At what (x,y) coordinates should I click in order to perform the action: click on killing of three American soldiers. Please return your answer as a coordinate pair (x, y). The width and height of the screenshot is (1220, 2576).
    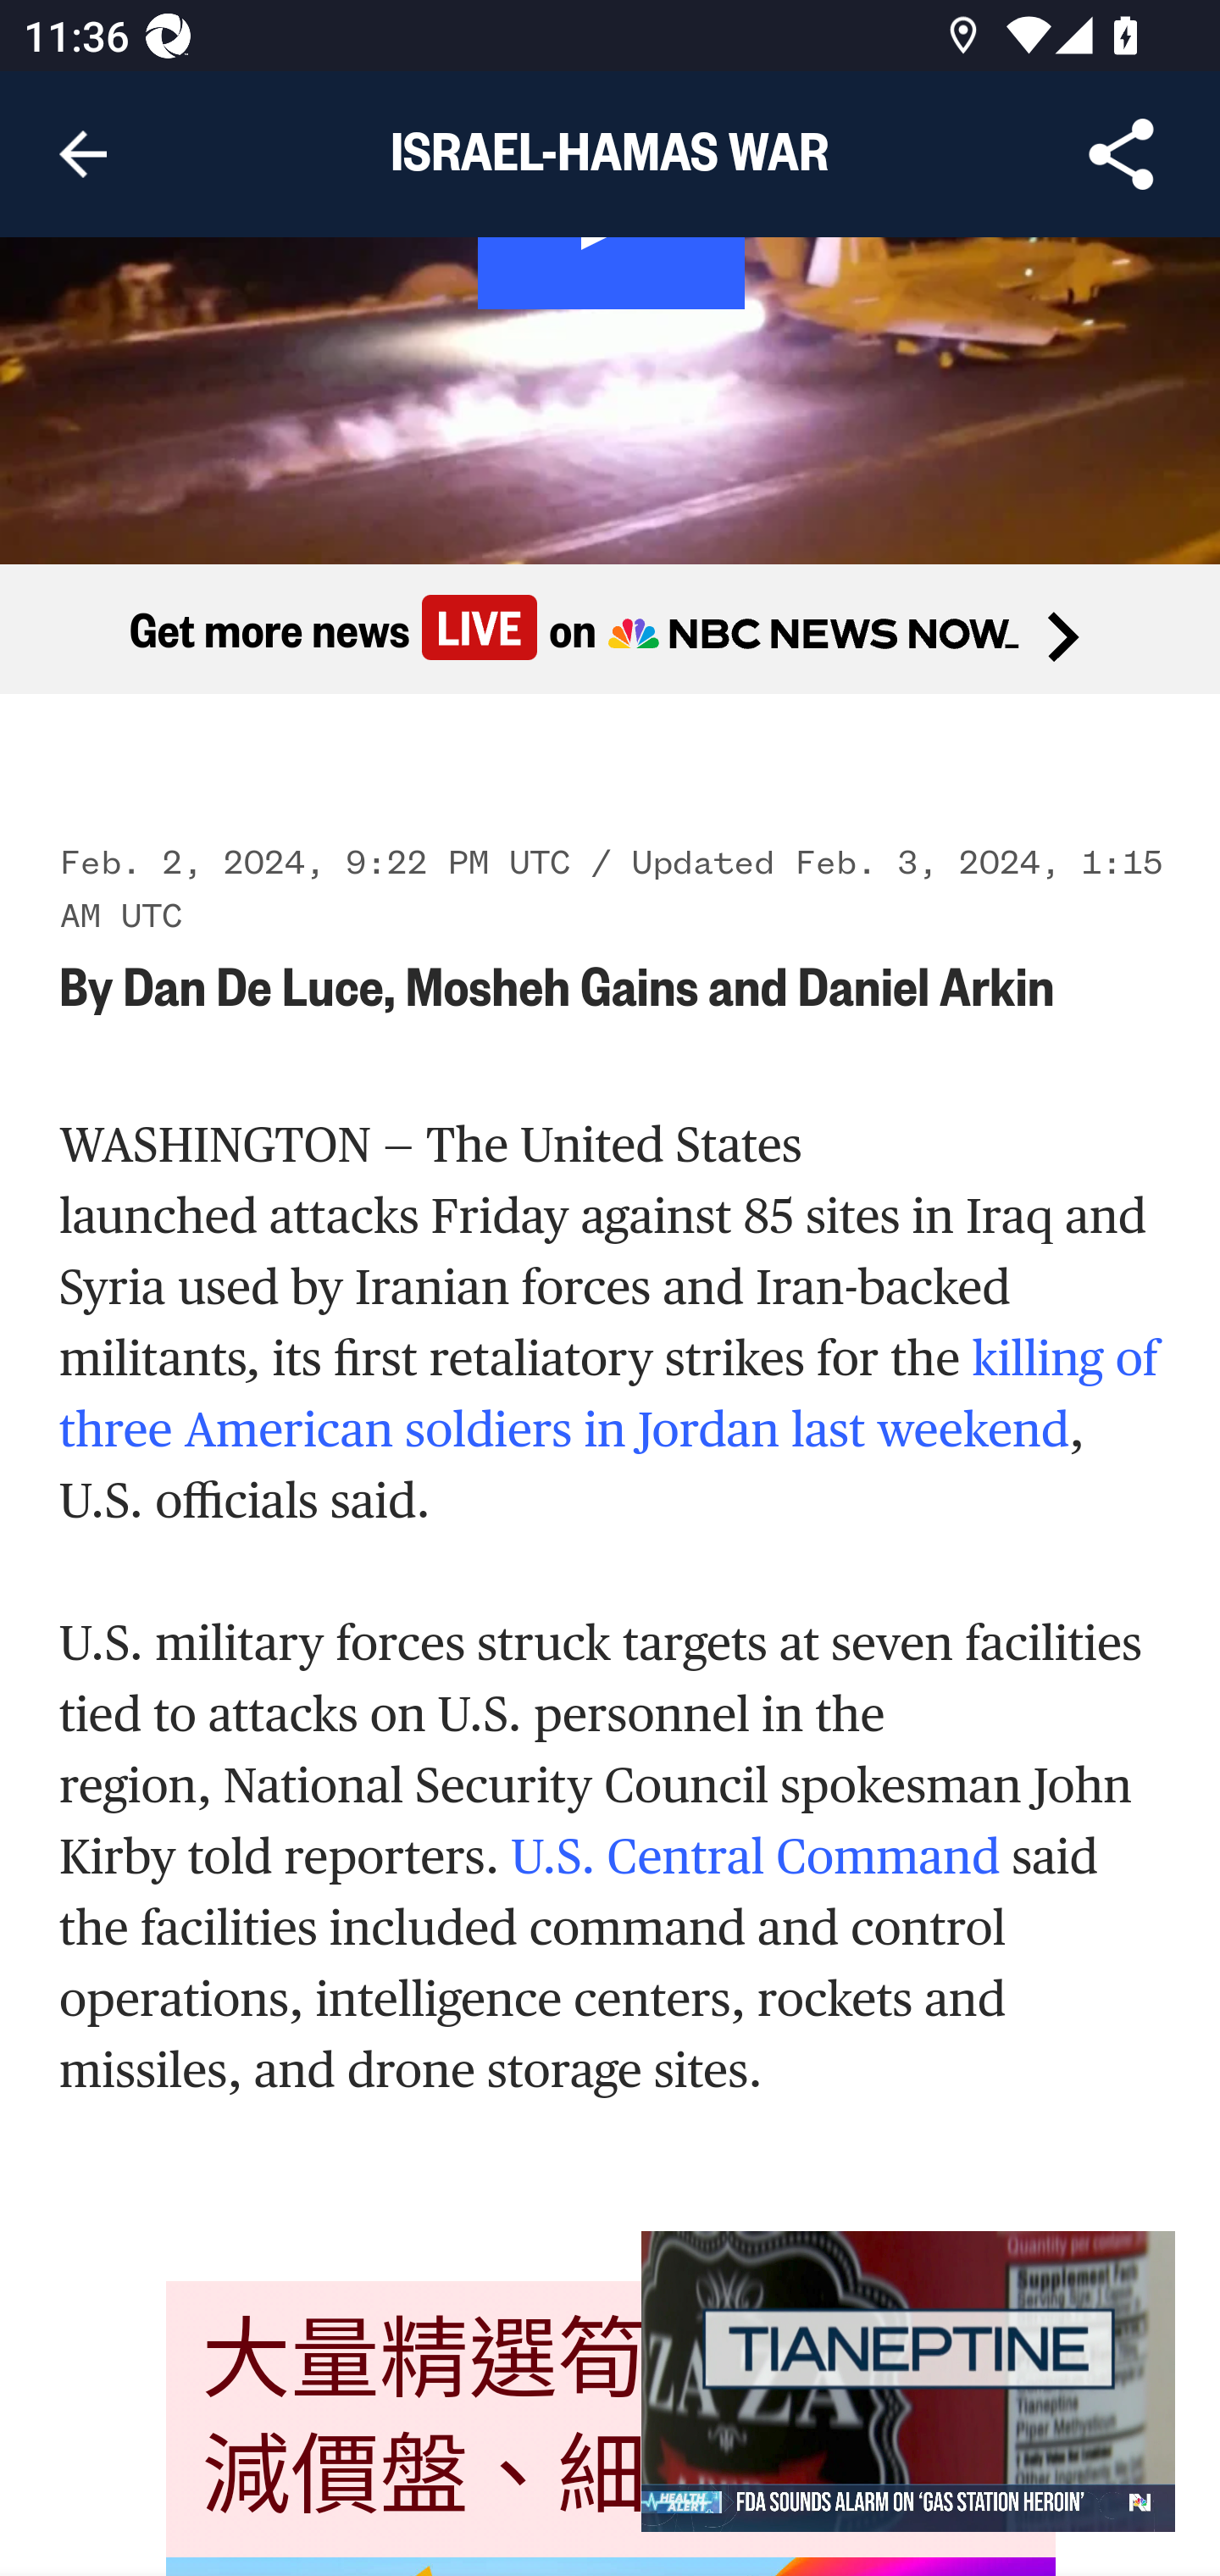
    Looking at the image, I should click on (609, 1396).